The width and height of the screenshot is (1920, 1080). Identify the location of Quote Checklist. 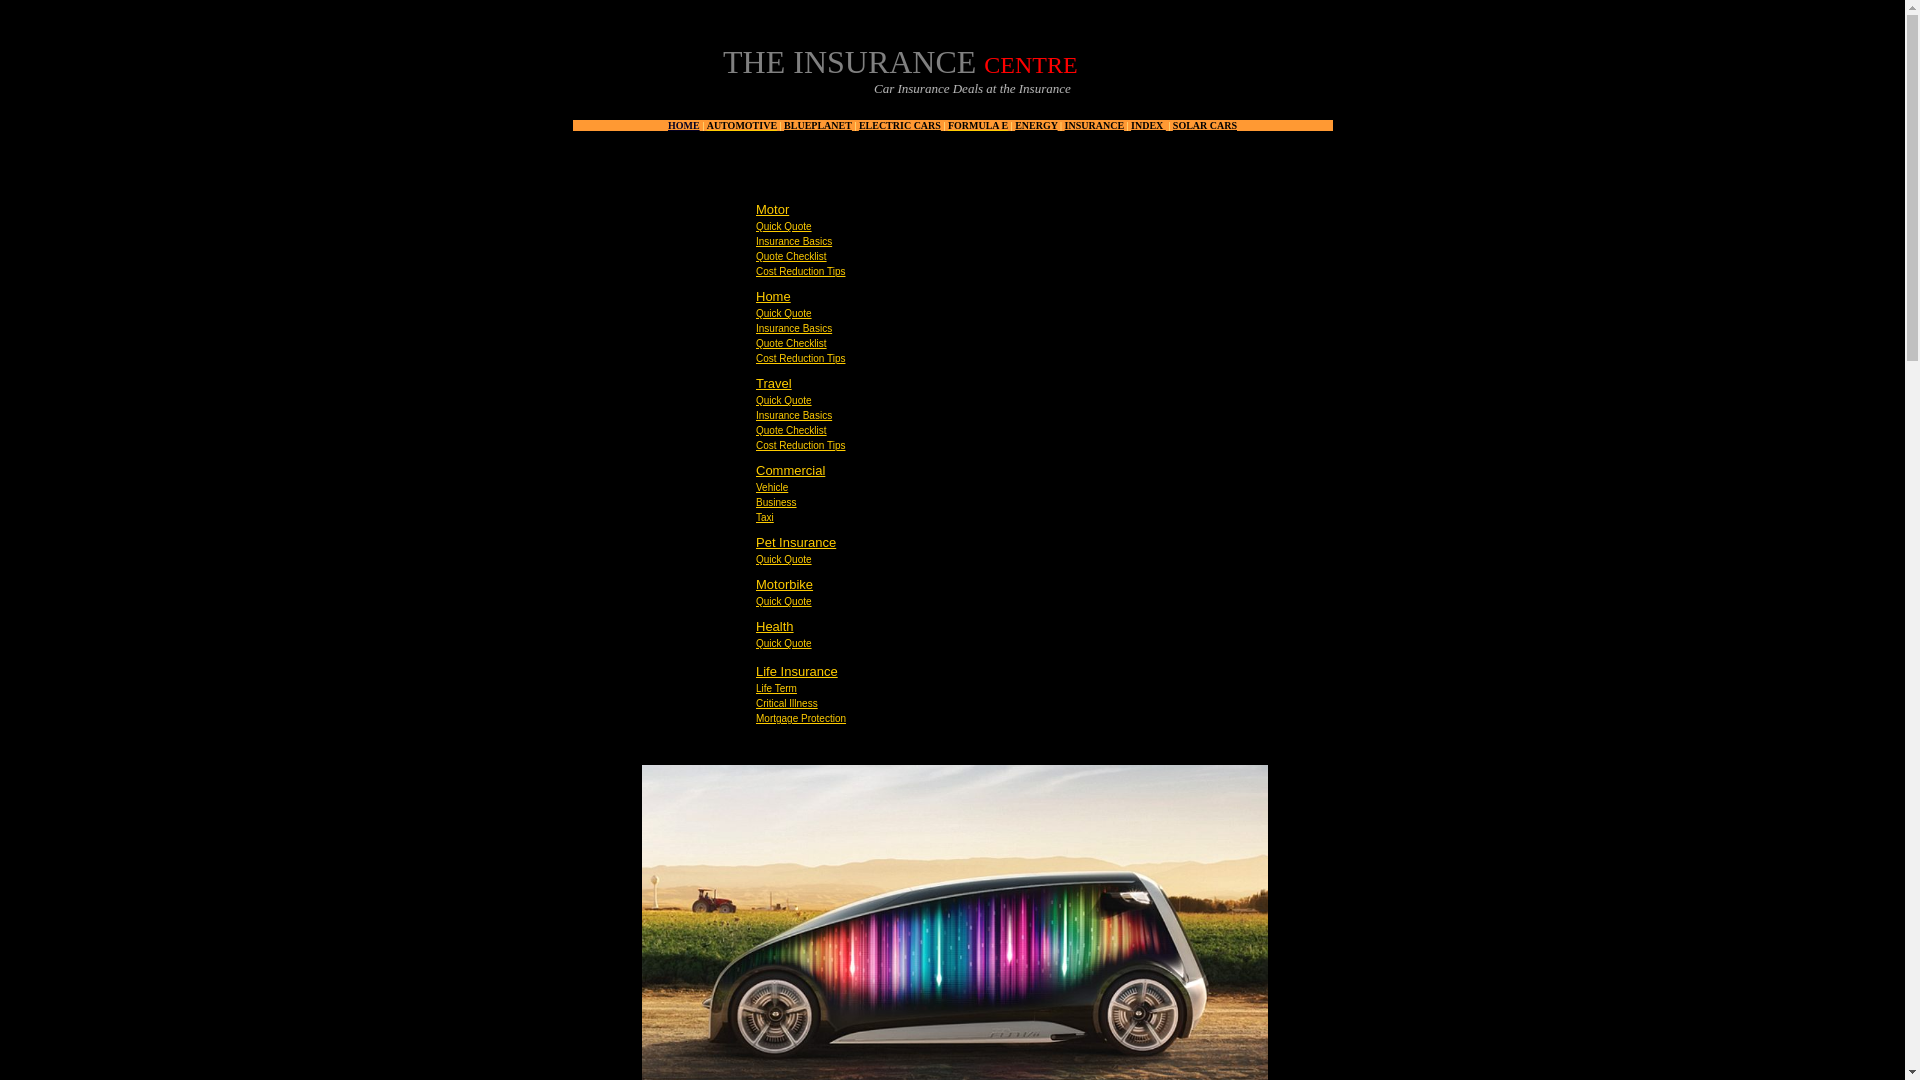
(792, 343).